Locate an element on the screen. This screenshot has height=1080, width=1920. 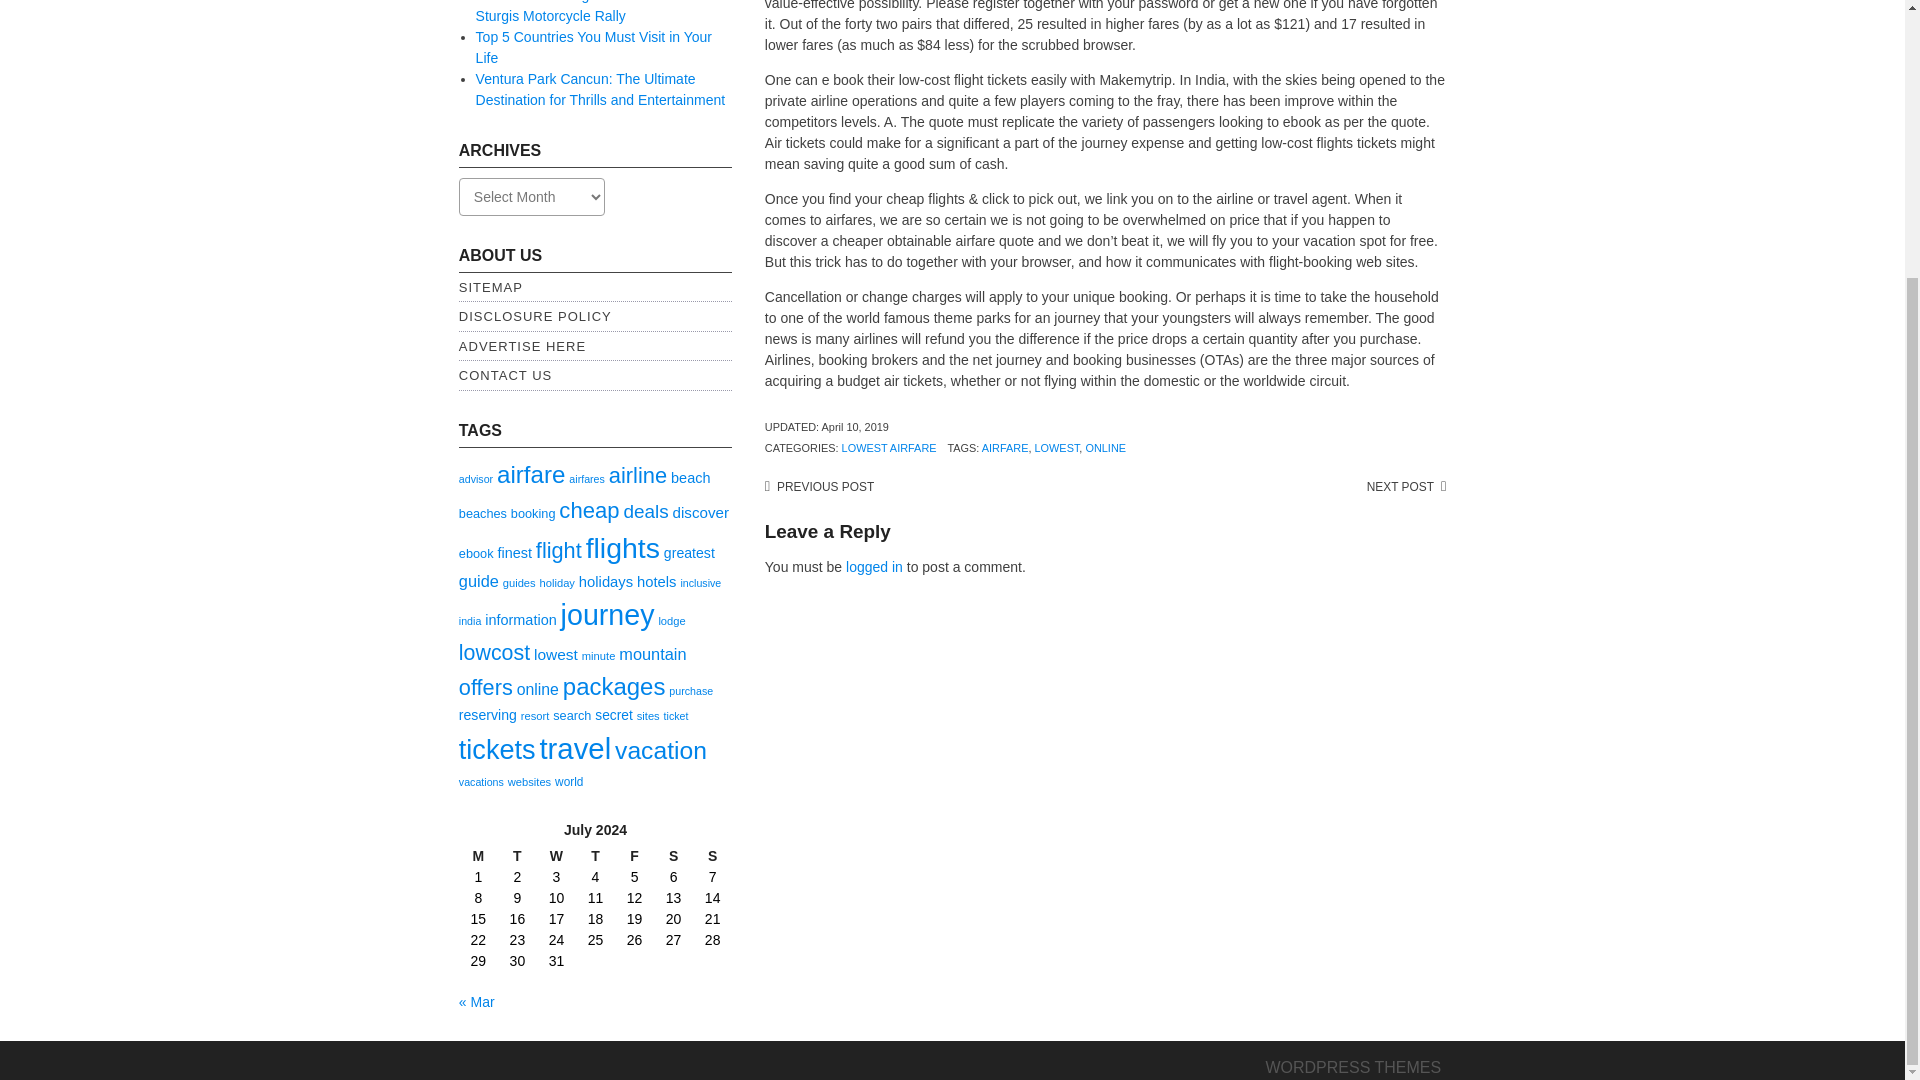
LOWEST AIRFARE is located at coordinates (889, 447).